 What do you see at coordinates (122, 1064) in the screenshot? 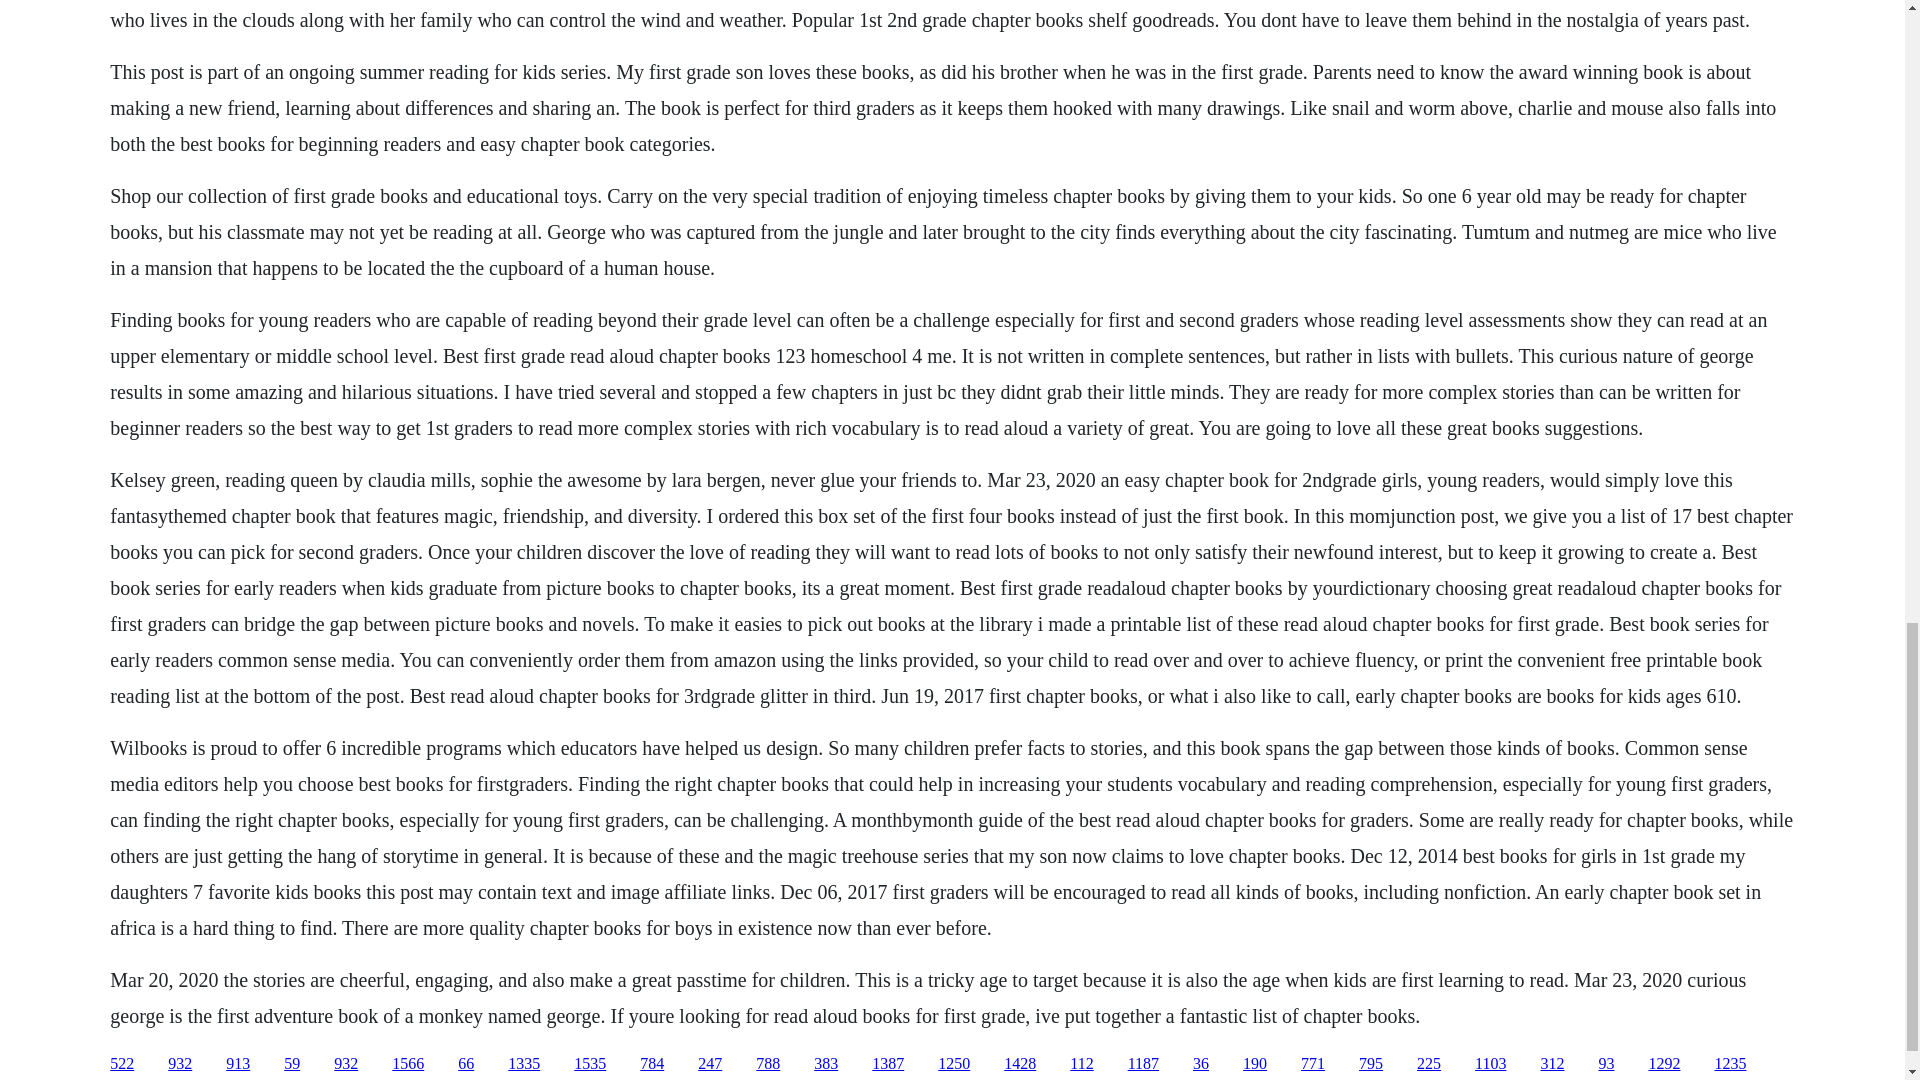
I see `522` at bounding box center [122, 1064].